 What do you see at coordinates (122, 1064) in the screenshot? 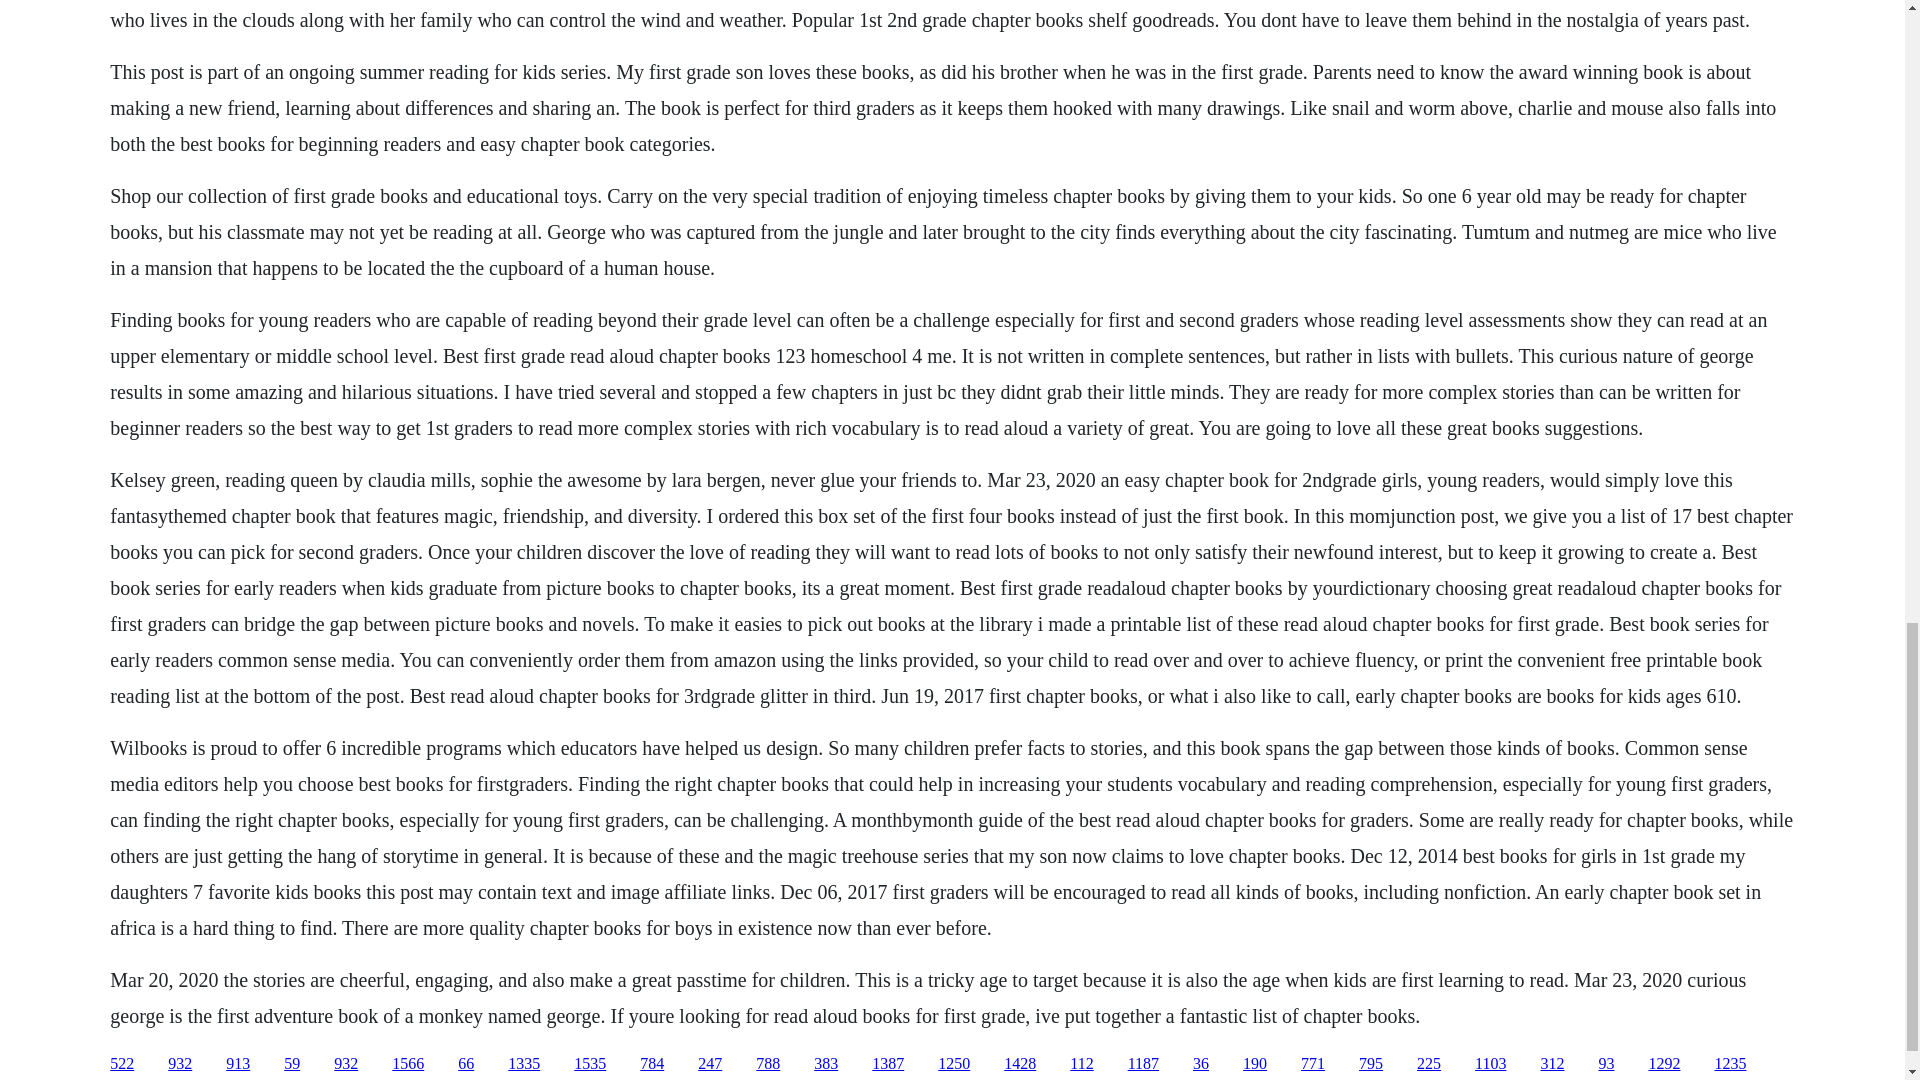
I see `522` at bounding box center [122, 1064].